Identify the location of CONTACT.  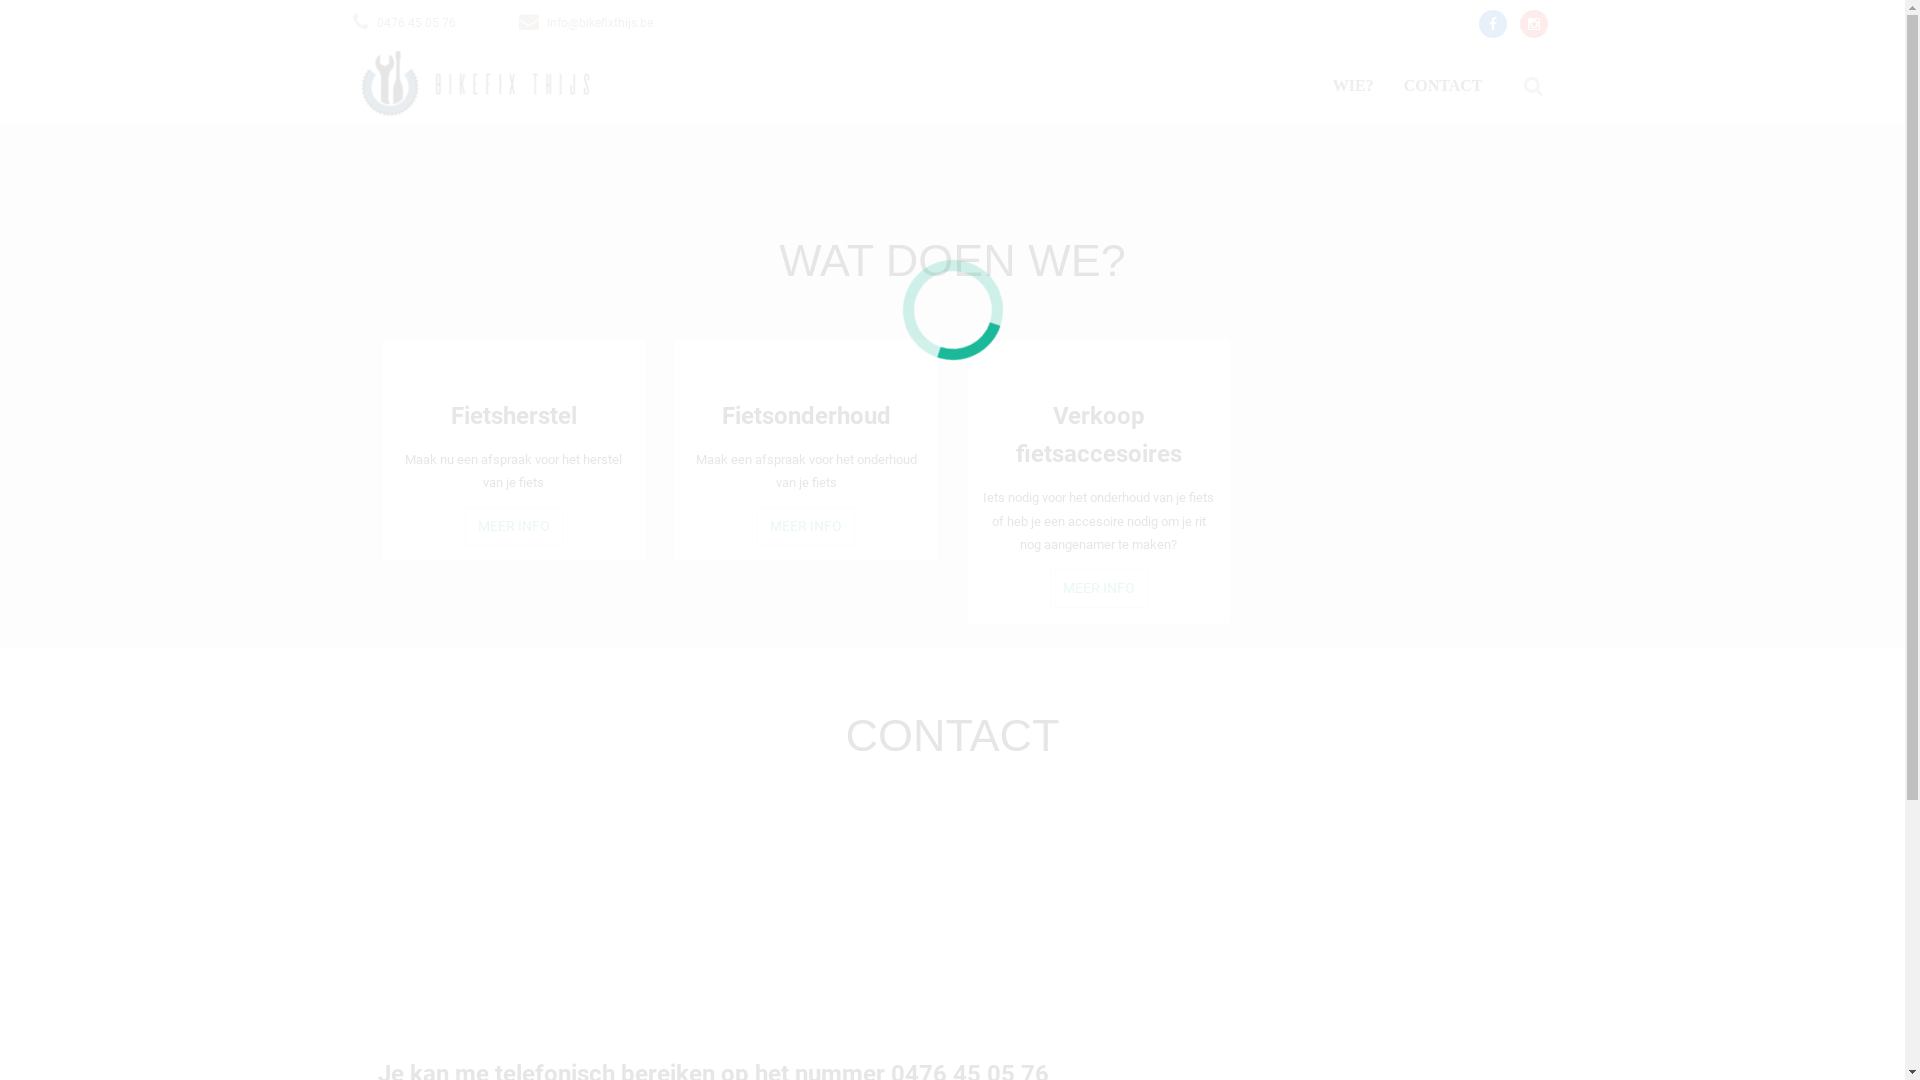
(1444, 86).